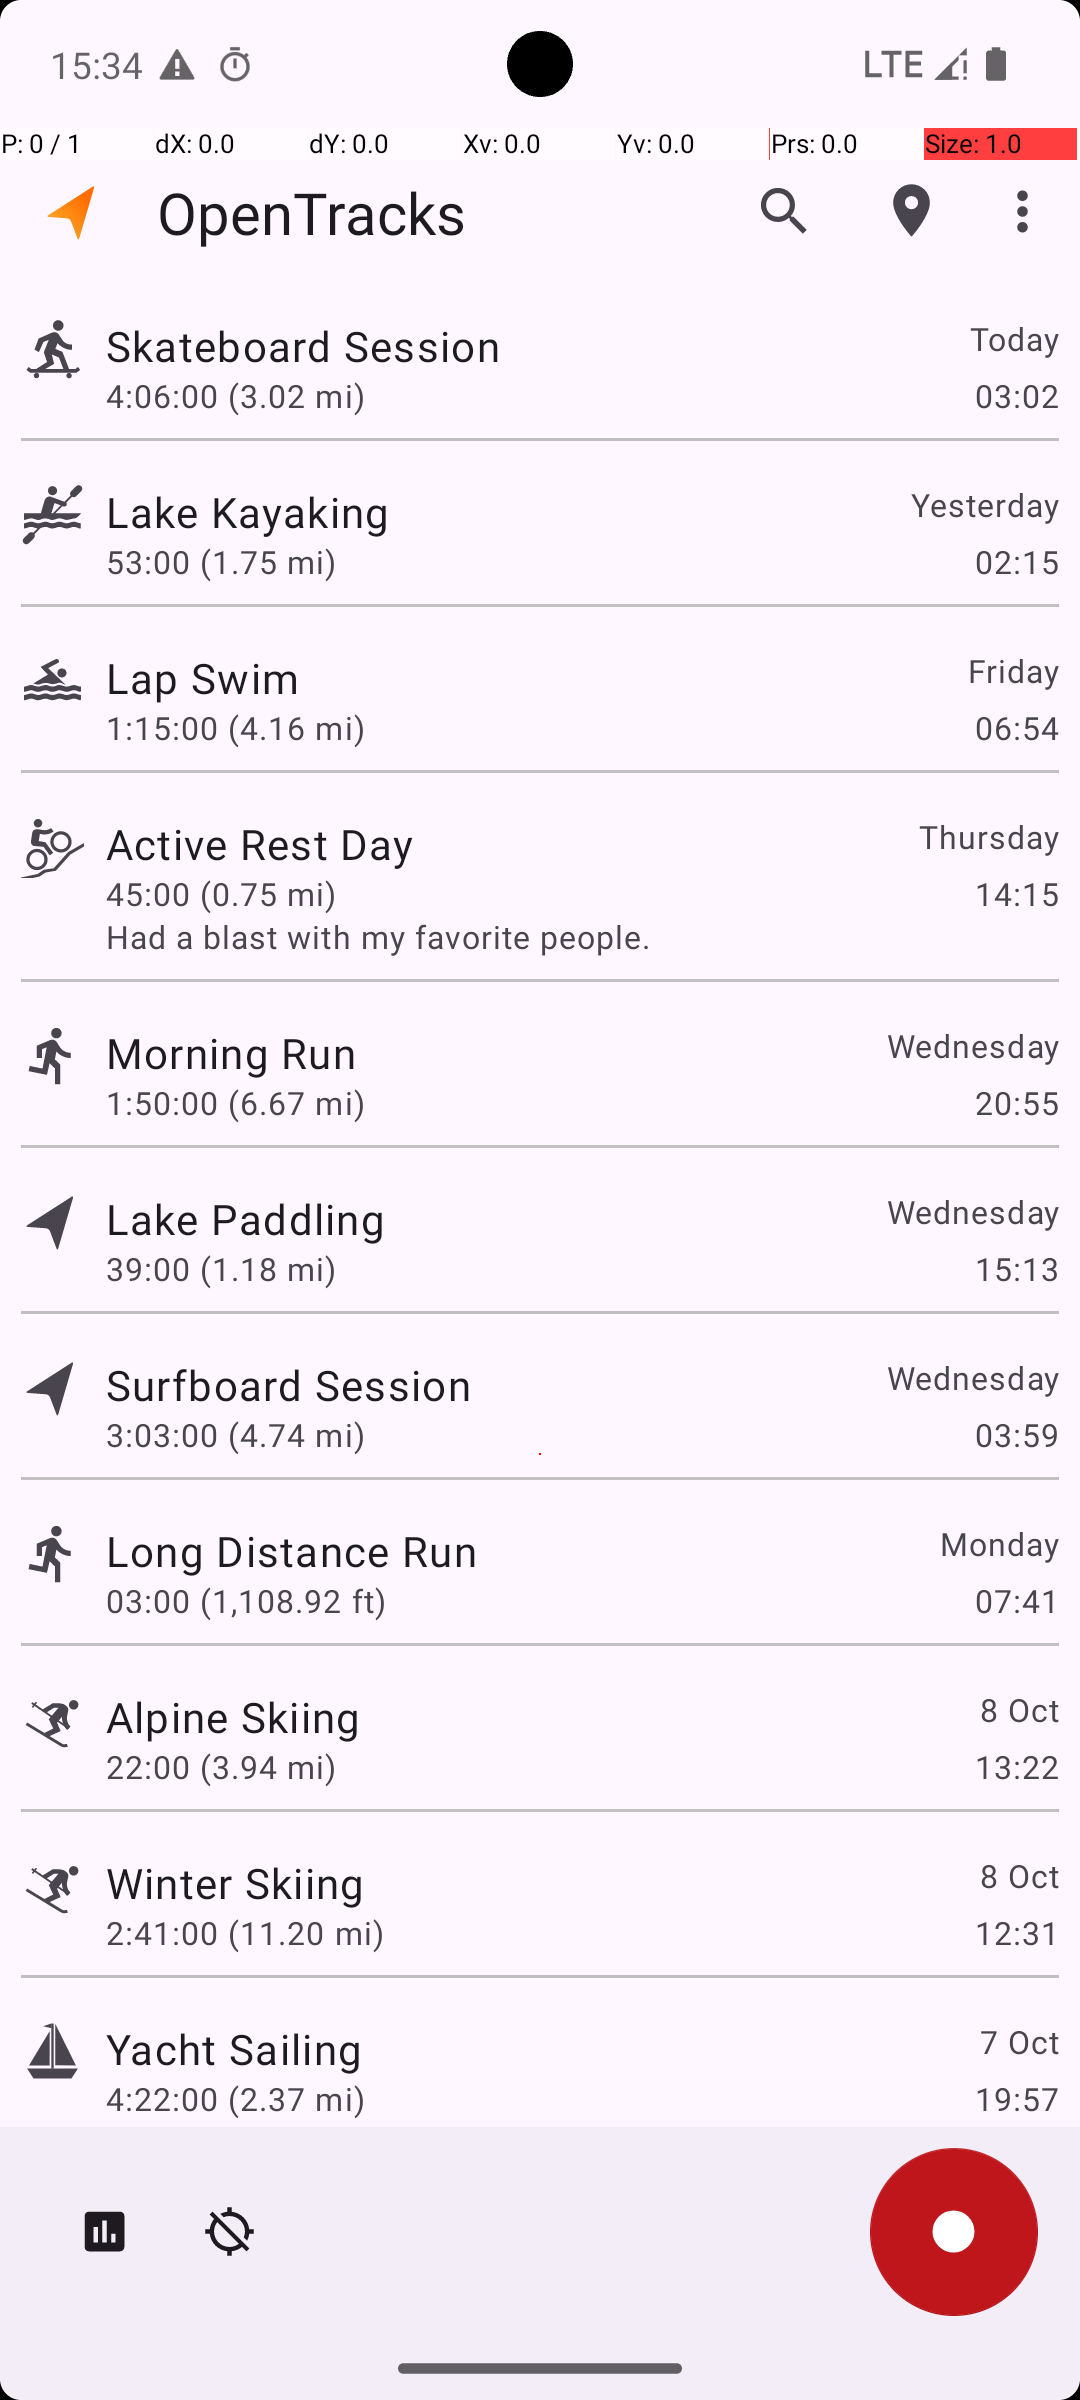 This screenshot has width=1080, height=2400. I want to click on Morning Run, so click(231, 1052).